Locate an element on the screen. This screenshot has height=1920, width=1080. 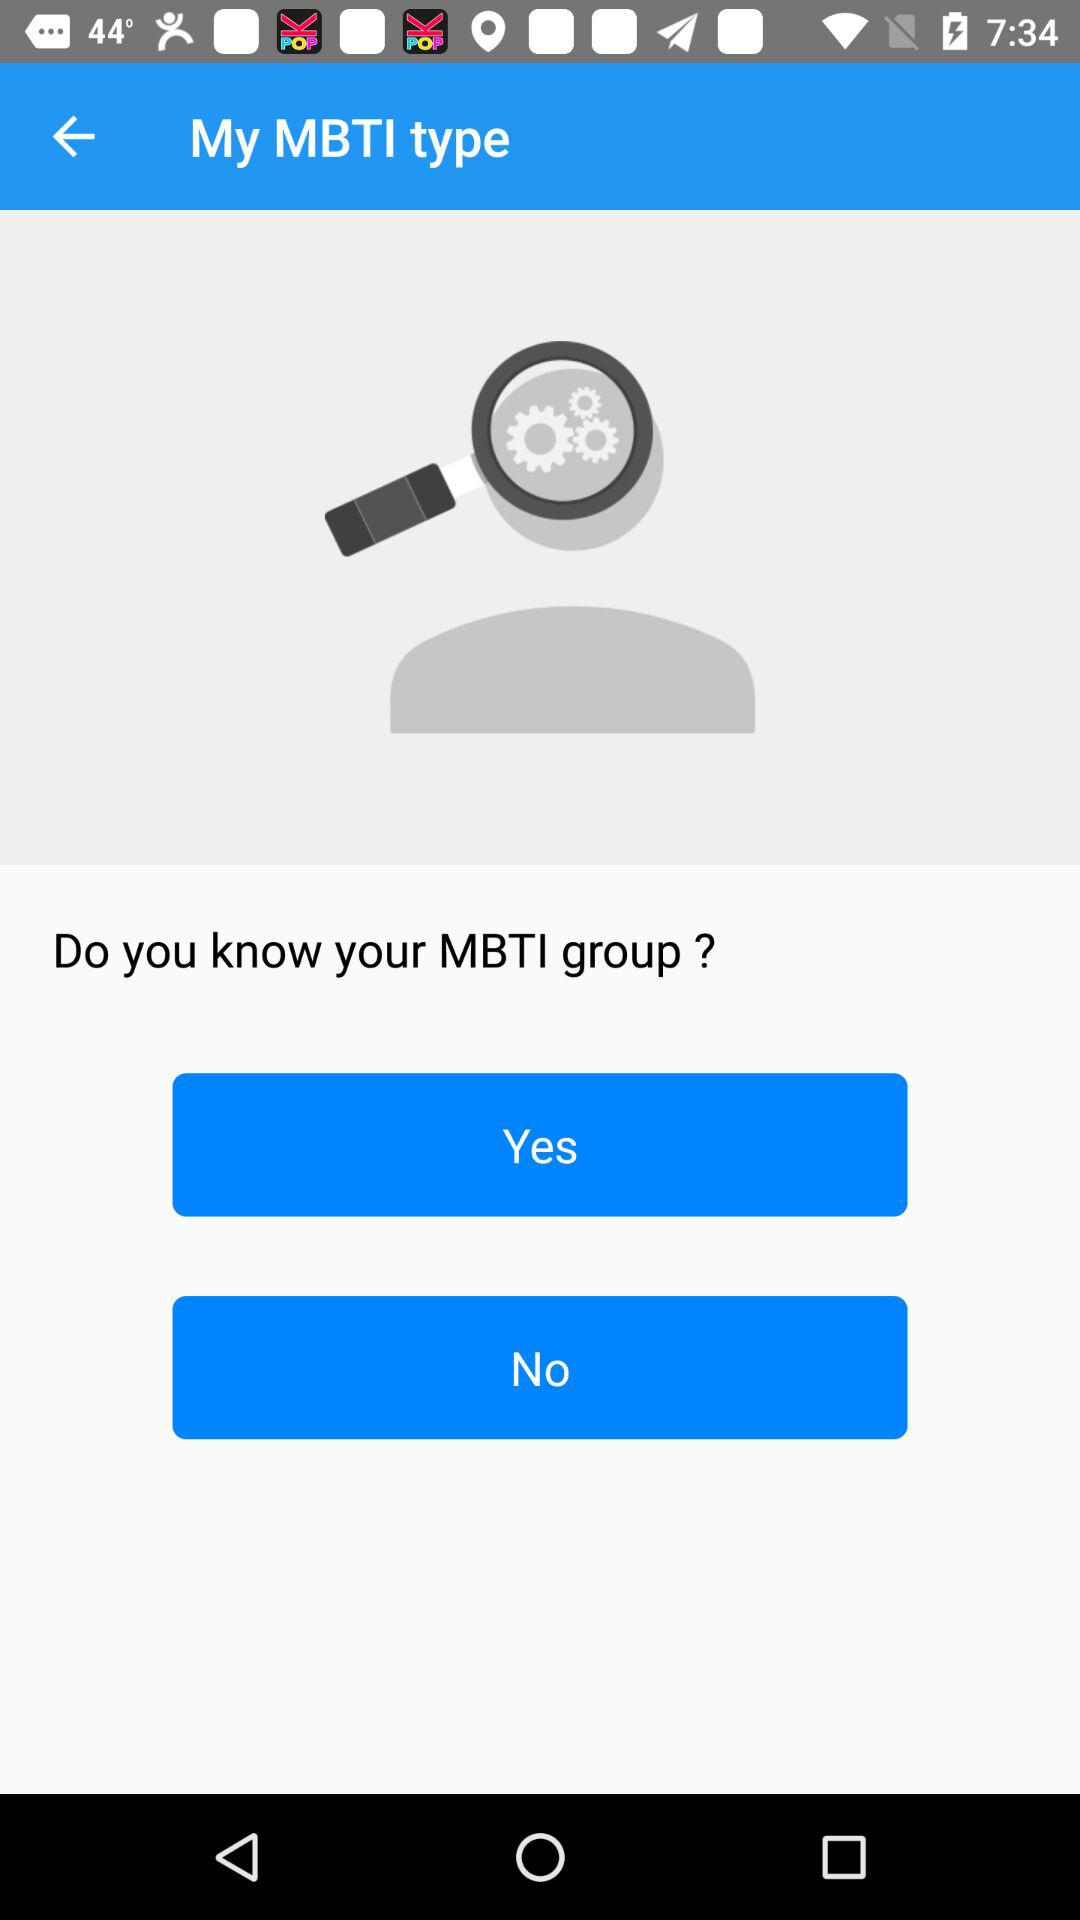
click the no is located at coordinates (540, 1368).